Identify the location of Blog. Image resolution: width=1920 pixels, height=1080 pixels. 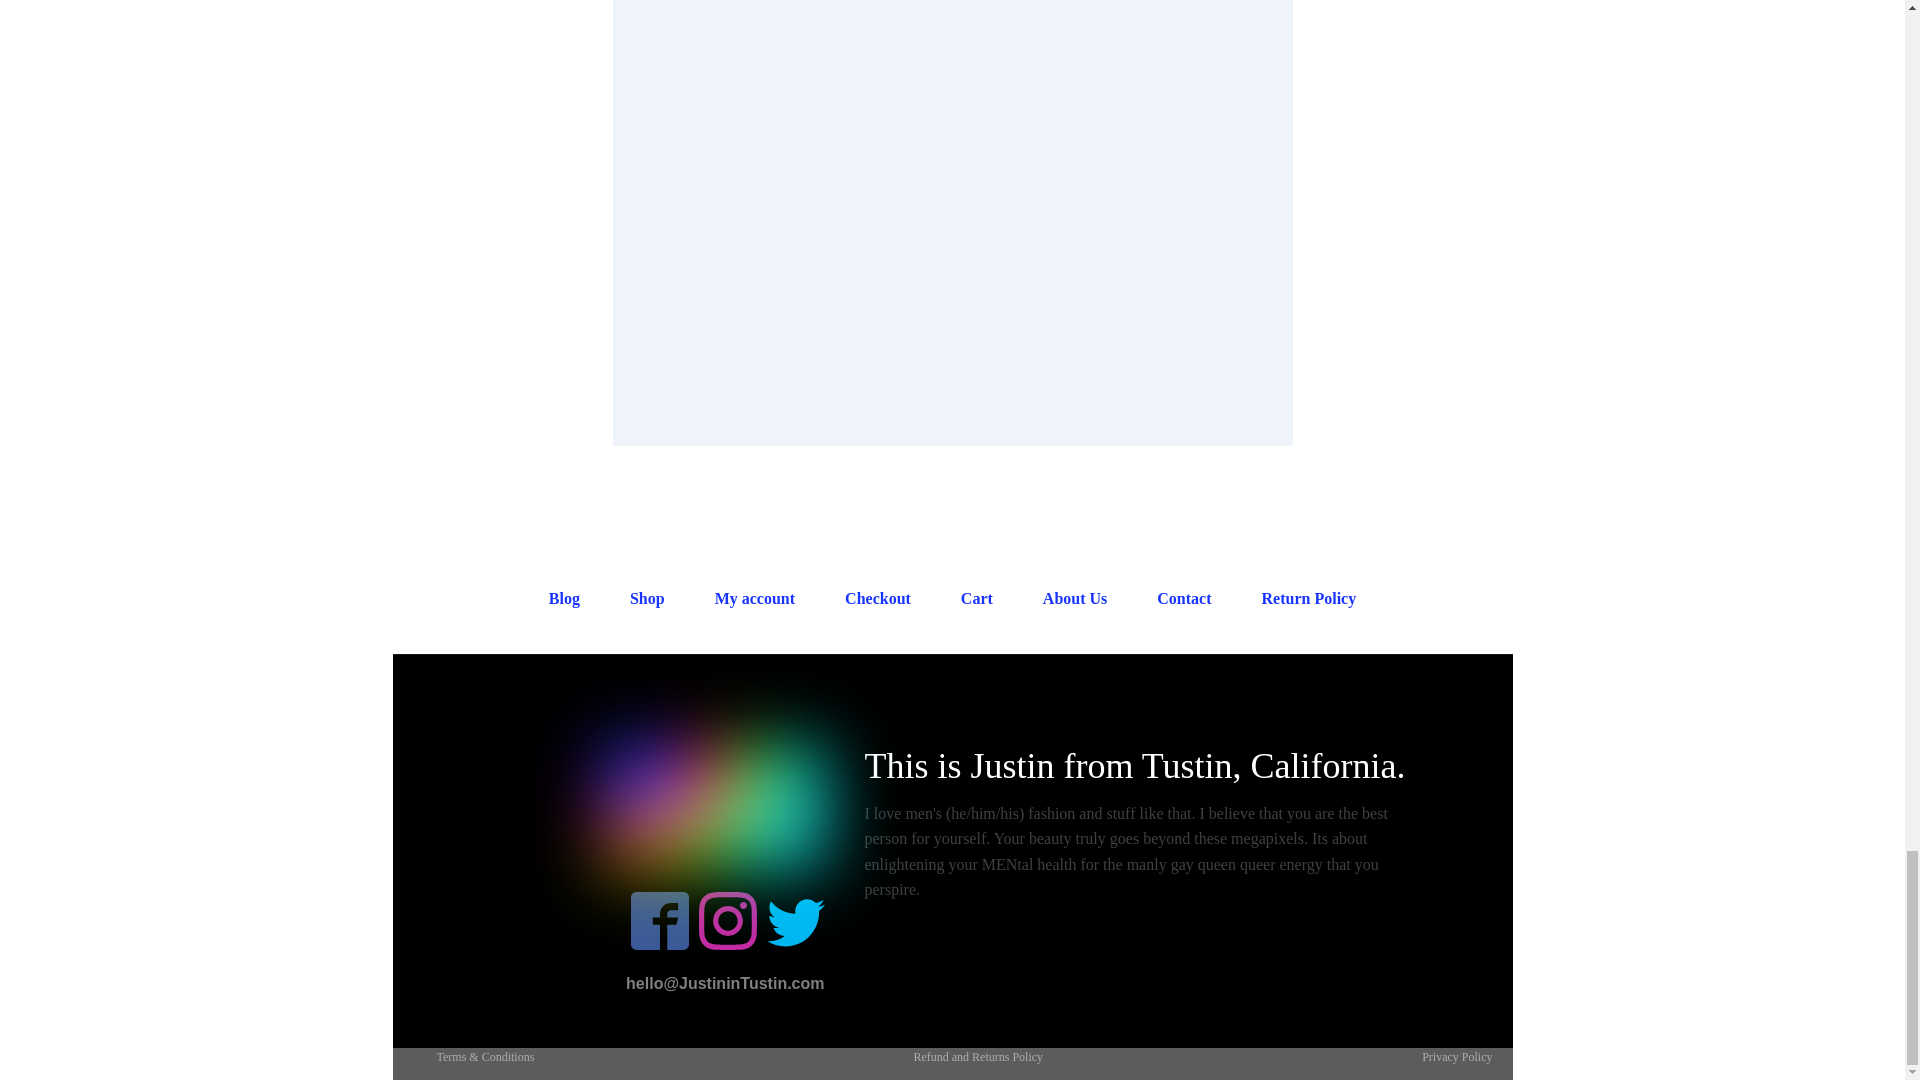
(564, 599).